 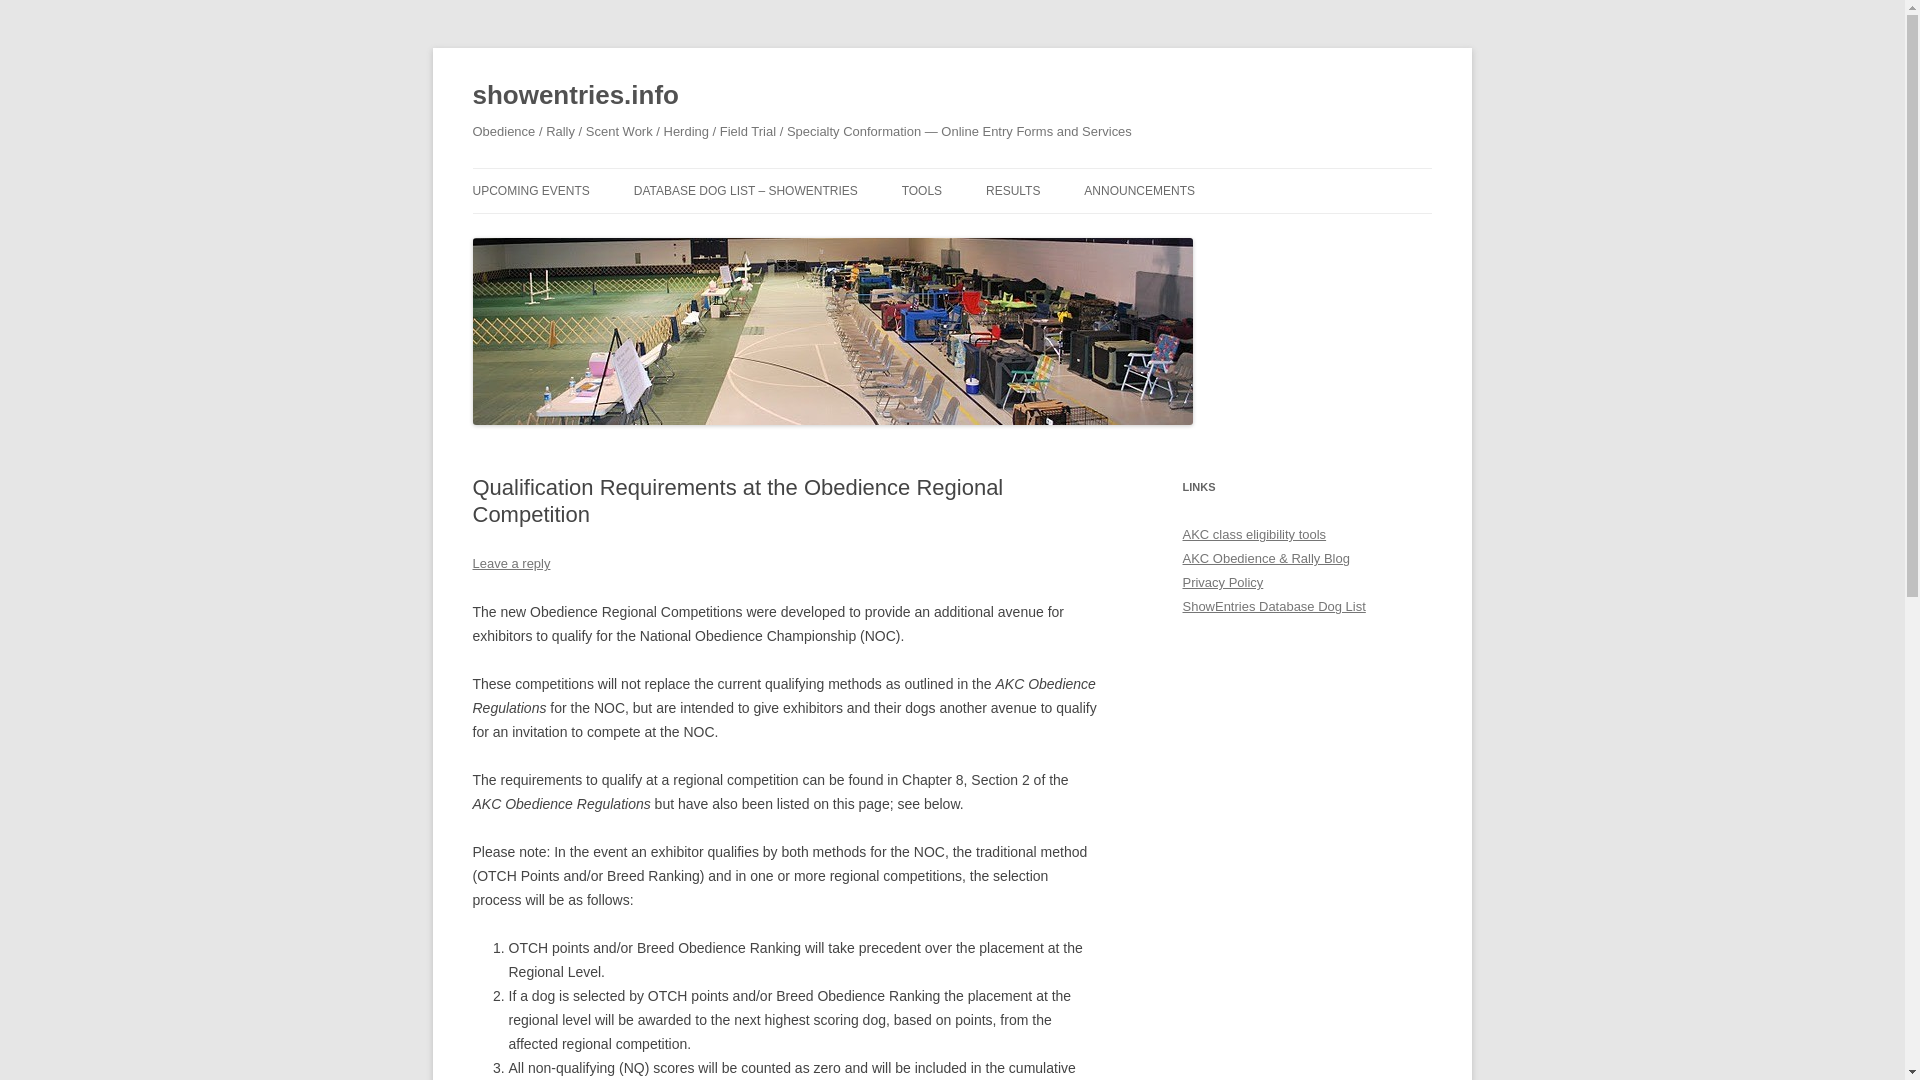 I want to click on UPCOMING EVENTS, so click(x=530, y=190).